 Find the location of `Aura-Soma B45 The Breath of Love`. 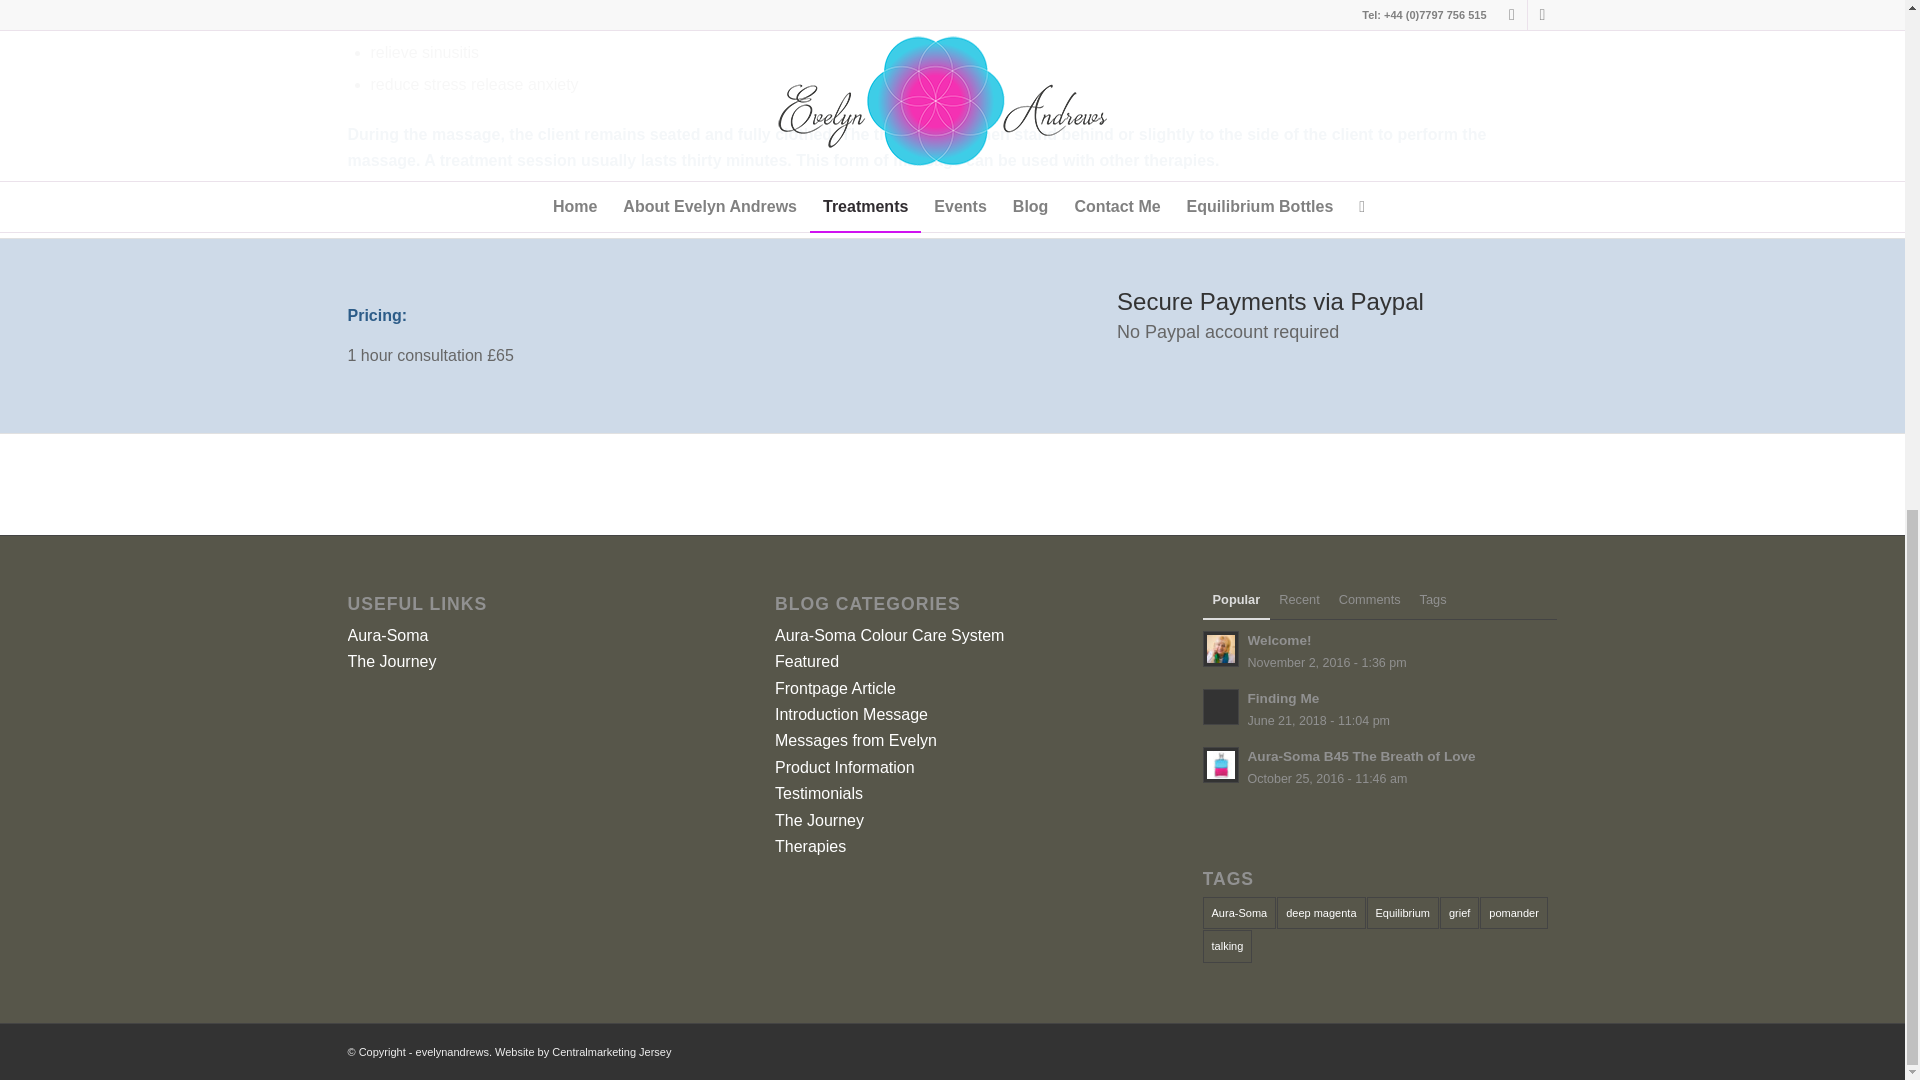

Aura-Soma B45 The Breath of Love is located at coordinates (1380, 708).